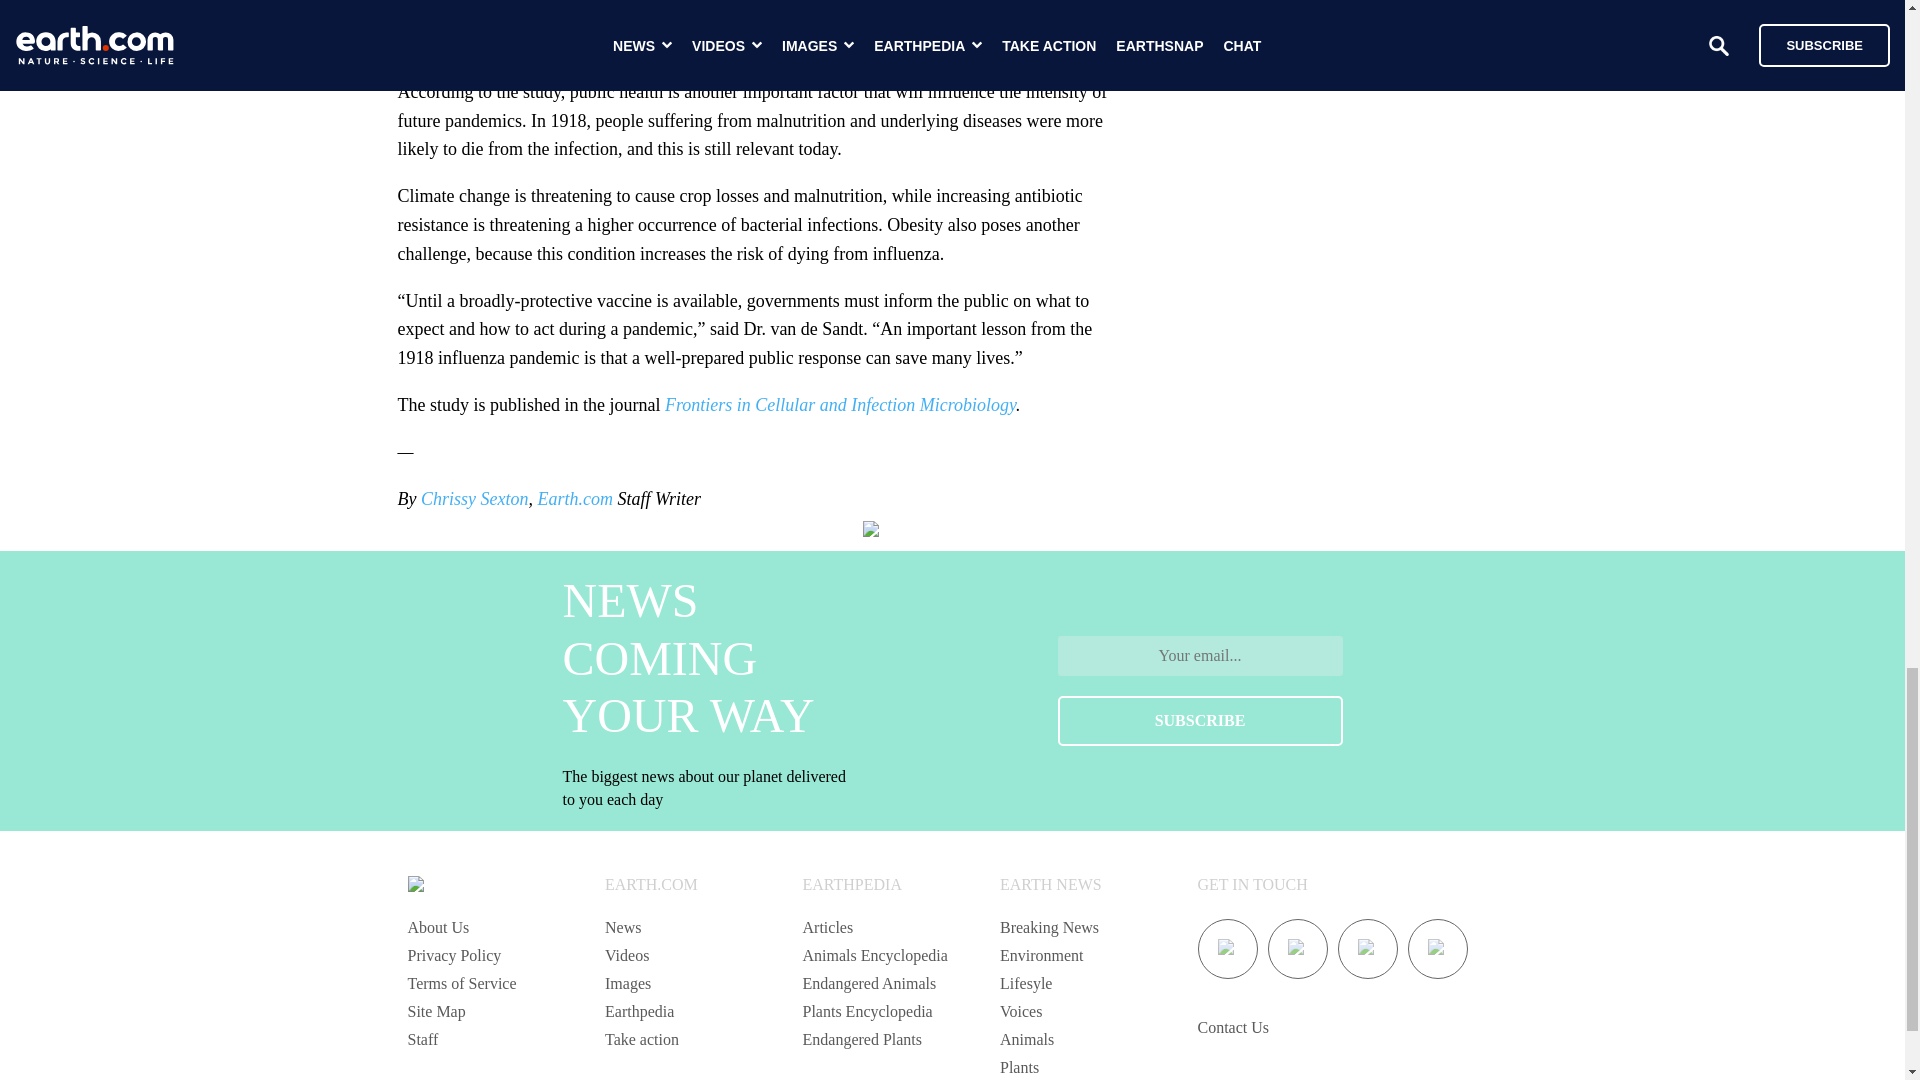 Image resolution: width=1920 pixels, height=1080 pixels. I want to click on SUBSCRIBE, so click(1200, 720).